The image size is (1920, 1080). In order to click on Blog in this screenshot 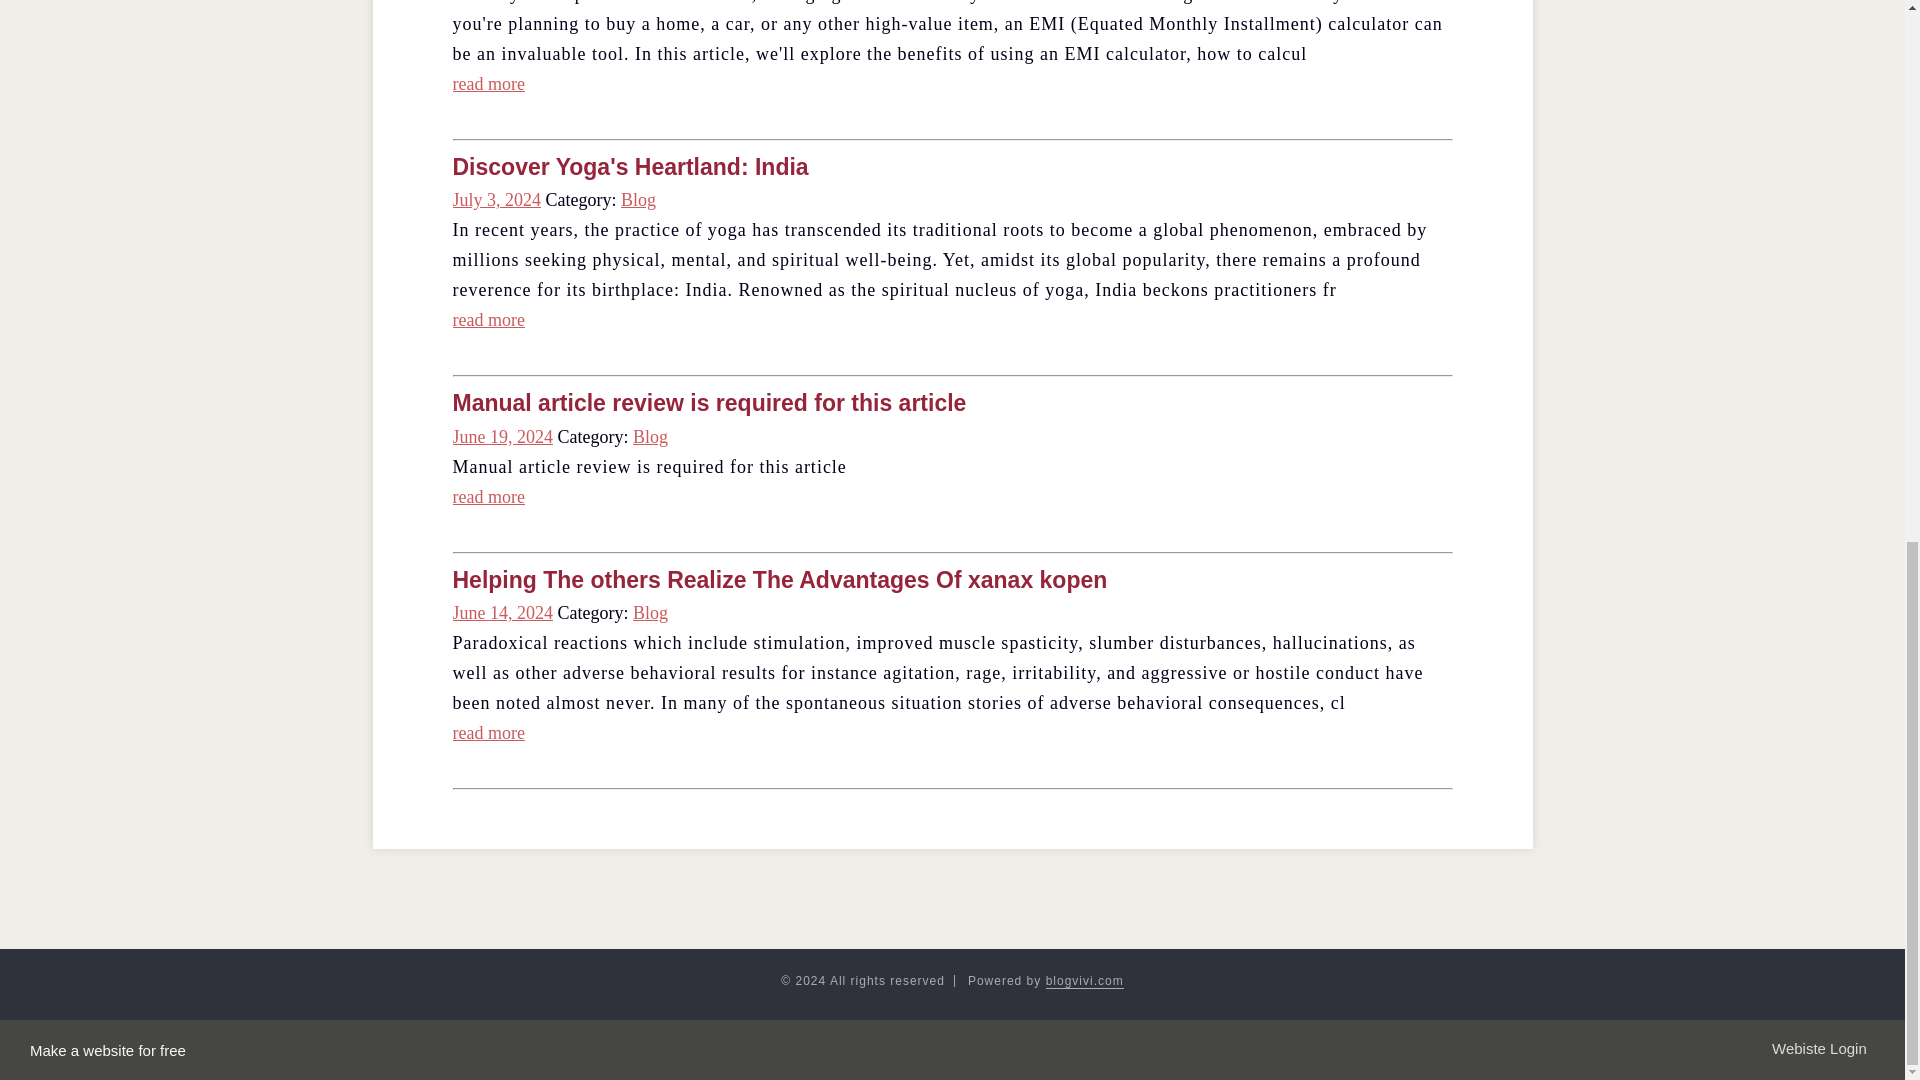, I will do `click(650, 612)`.